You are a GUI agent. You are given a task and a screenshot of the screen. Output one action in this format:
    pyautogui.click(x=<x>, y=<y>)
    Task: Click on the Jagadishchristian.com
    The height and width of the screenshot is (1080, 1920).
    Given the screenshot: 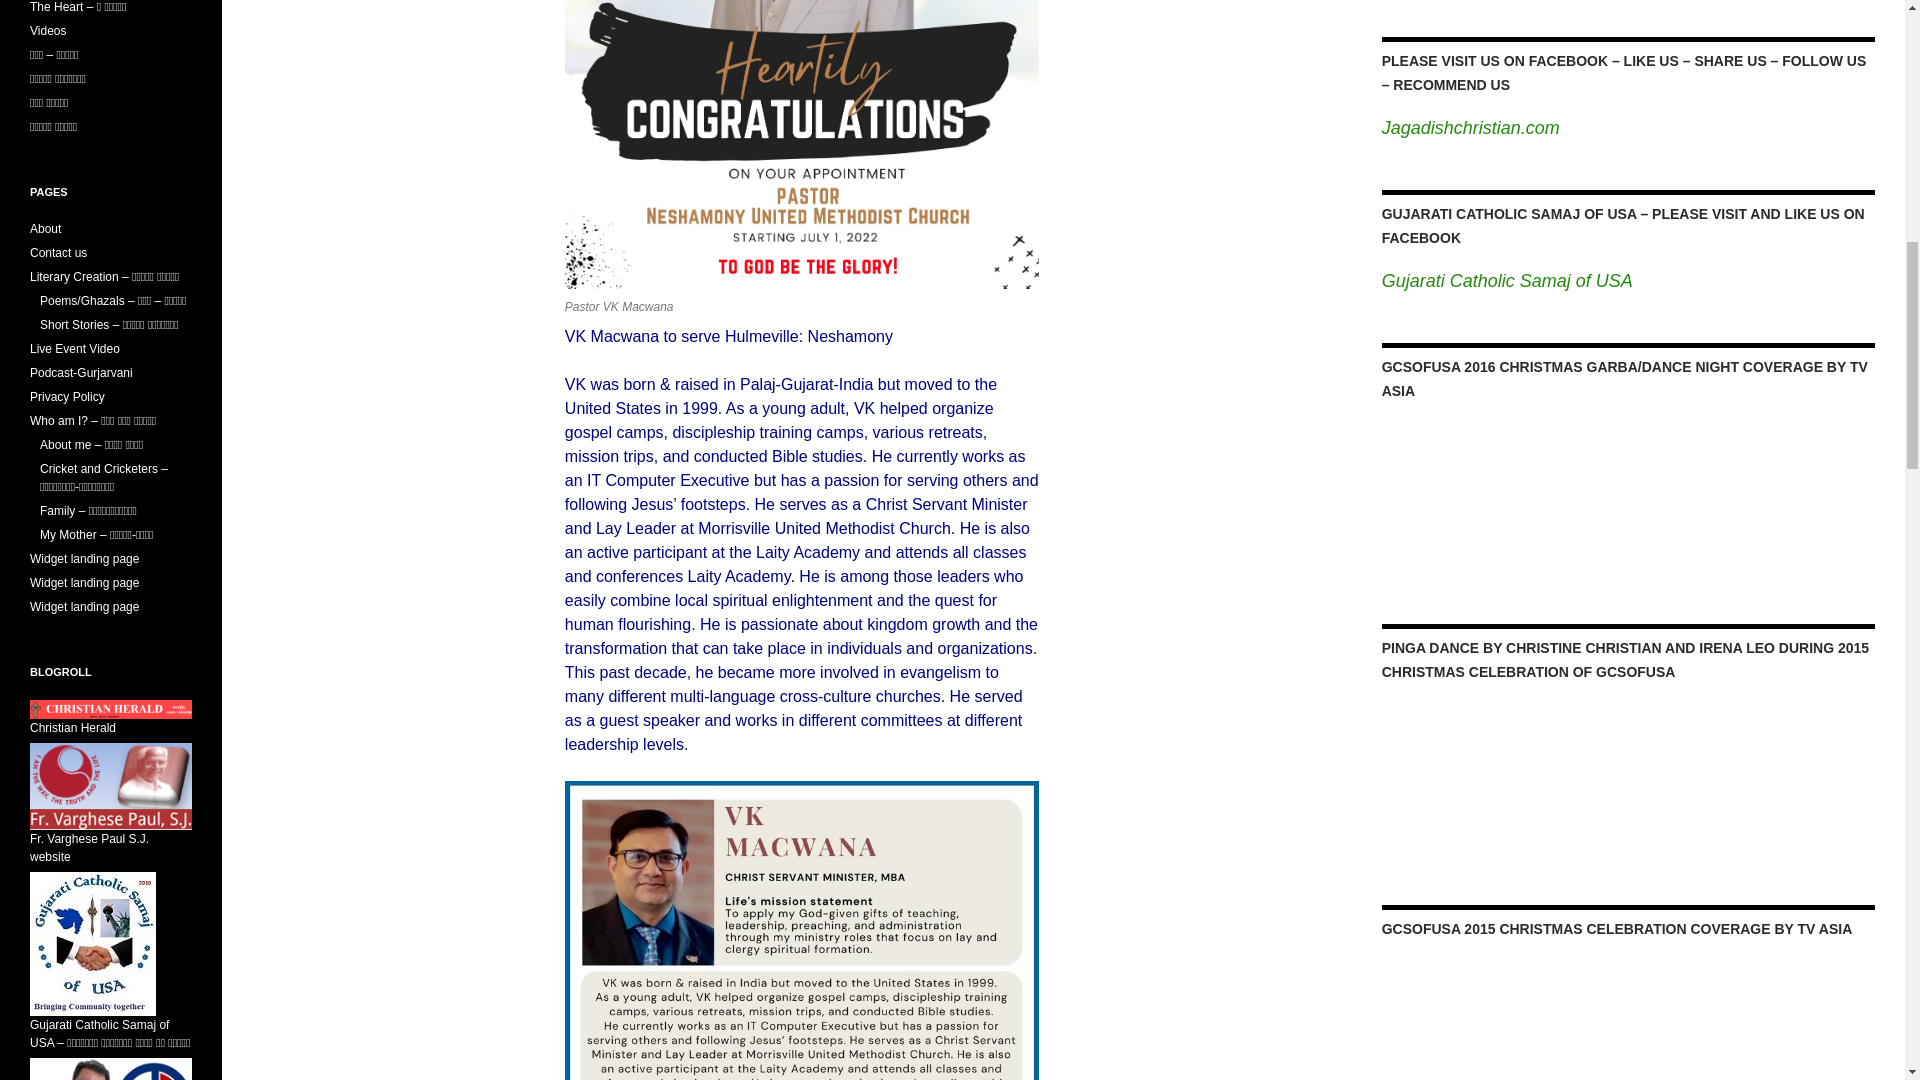 What is the action you would take?
    pyautogui.click(x=1470, y=128)
    